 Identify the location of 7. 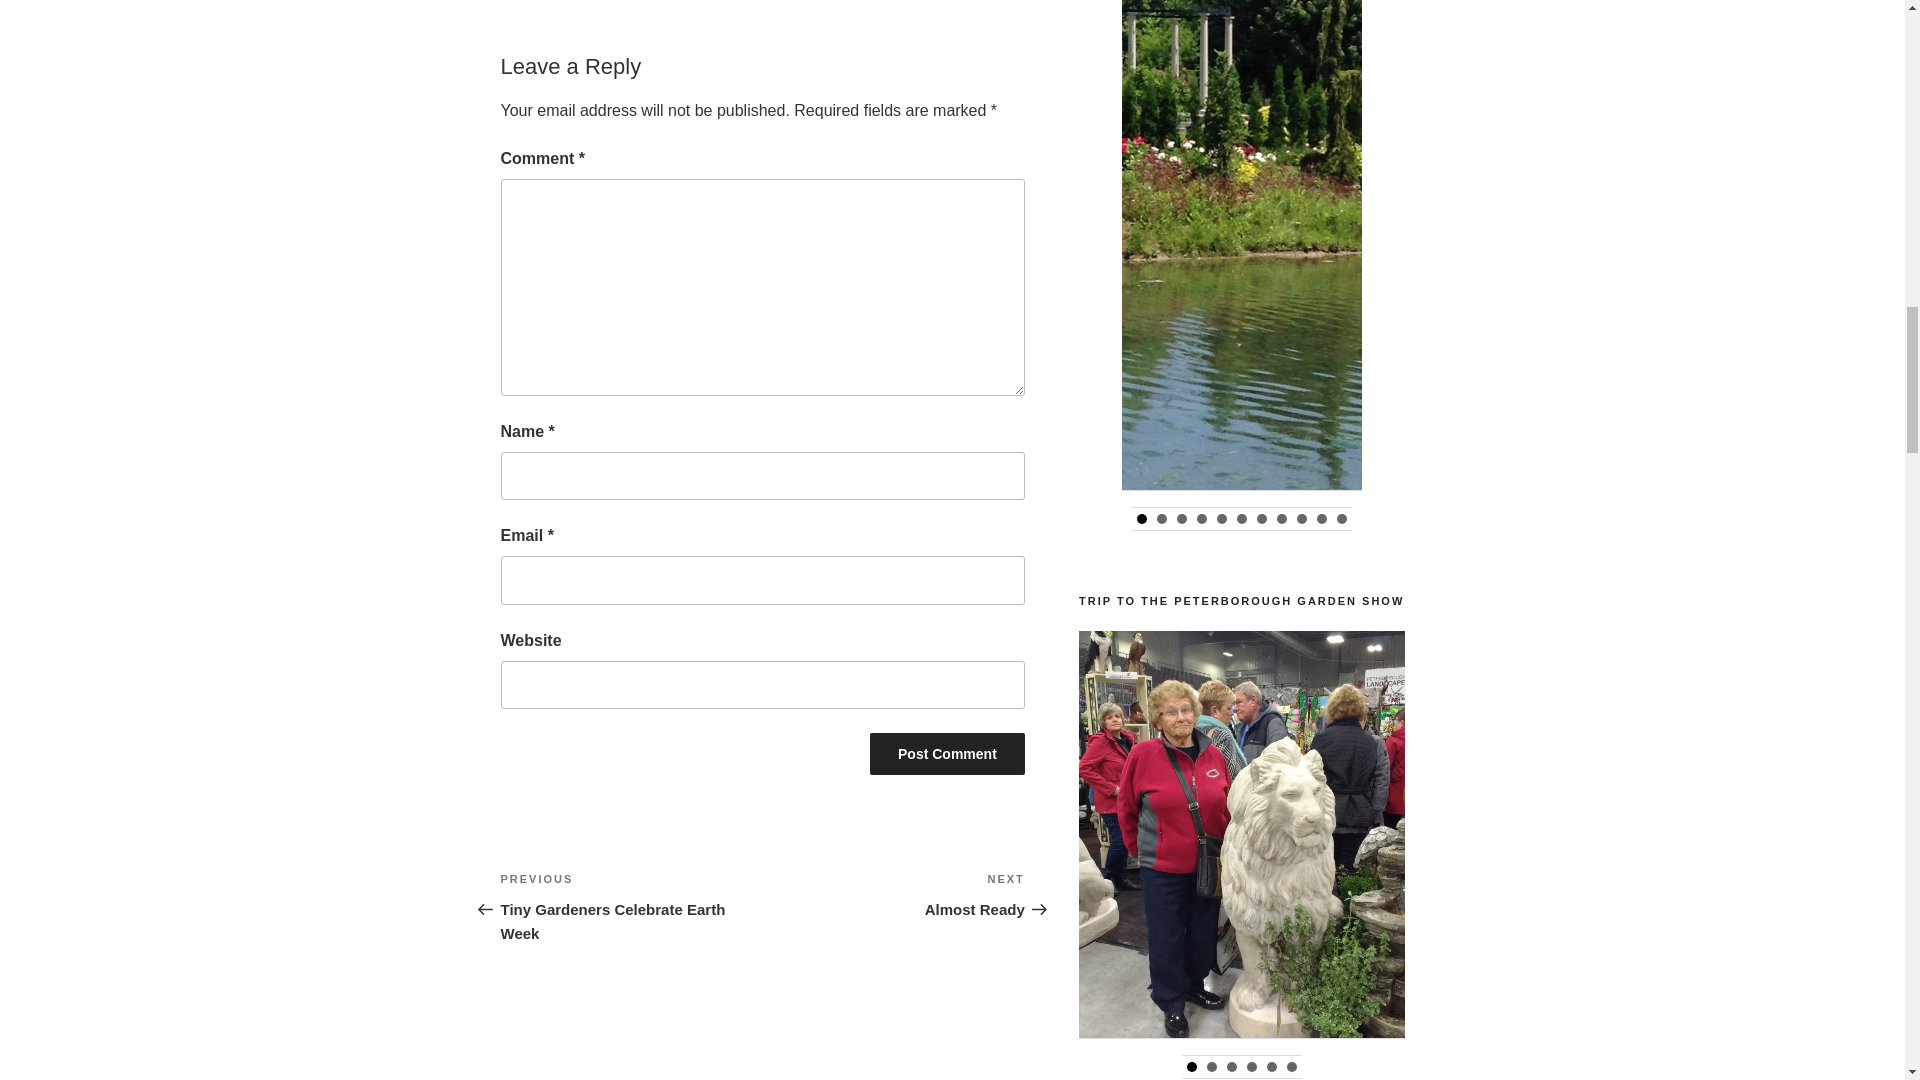
(1262, 518).